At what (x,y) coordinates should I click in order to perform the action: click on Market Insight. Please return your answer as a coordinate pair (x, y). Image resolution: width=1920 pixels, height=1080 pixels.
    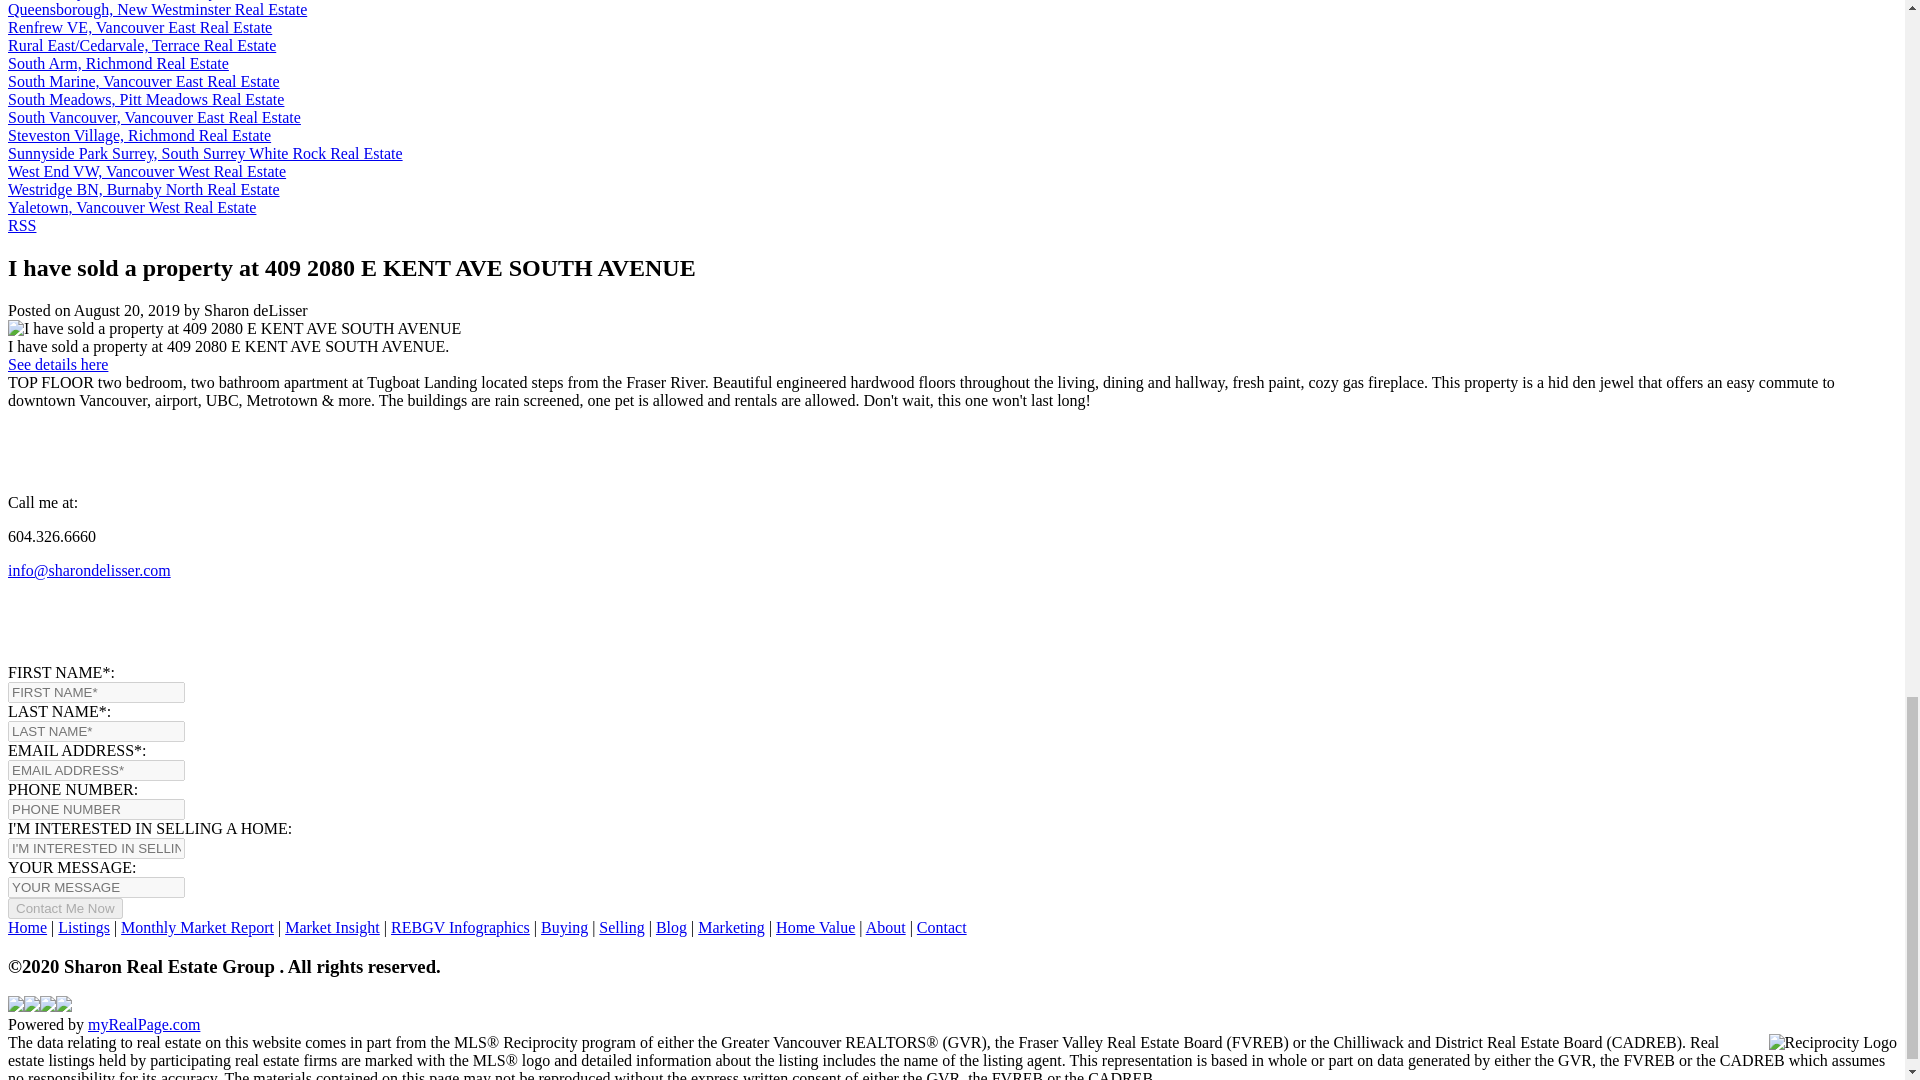
    Looking at the image, I should click on (332, 928).